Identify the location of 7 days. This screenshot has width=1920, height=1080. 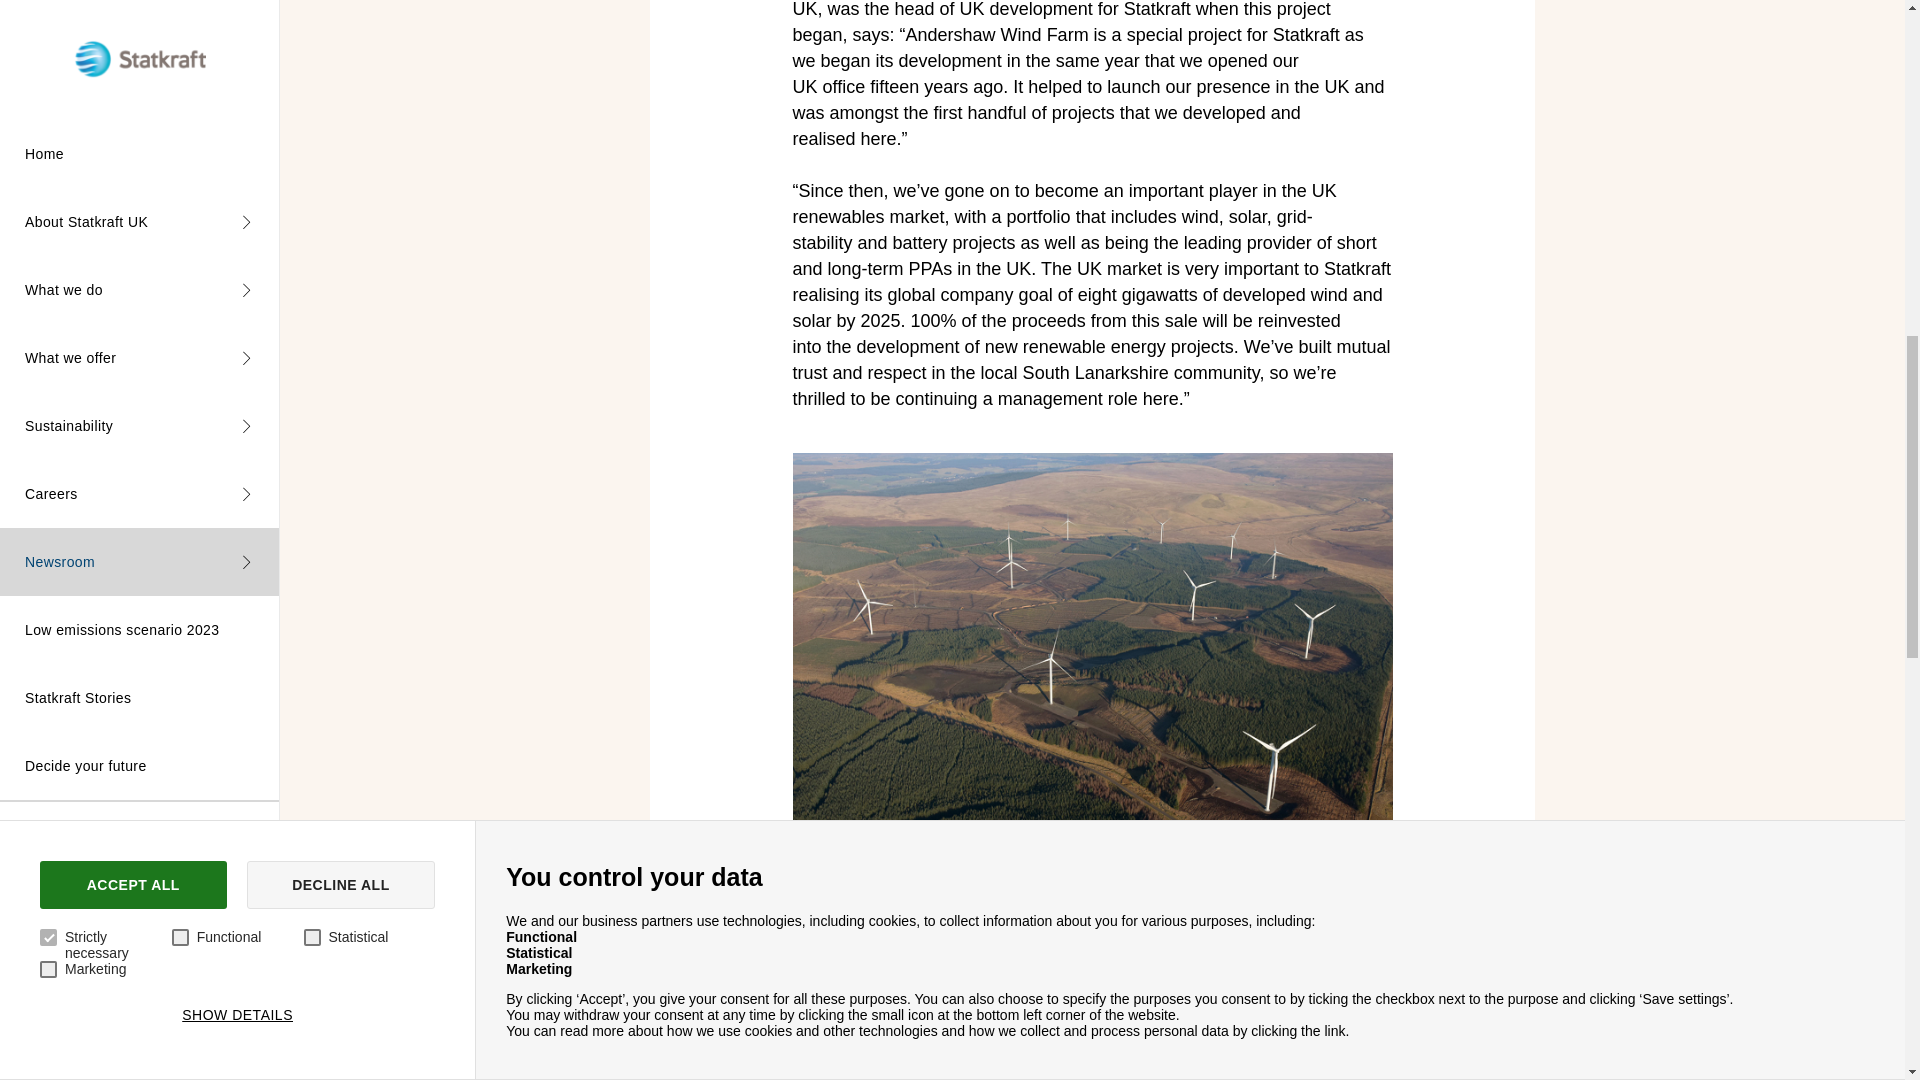
(1296, 244).